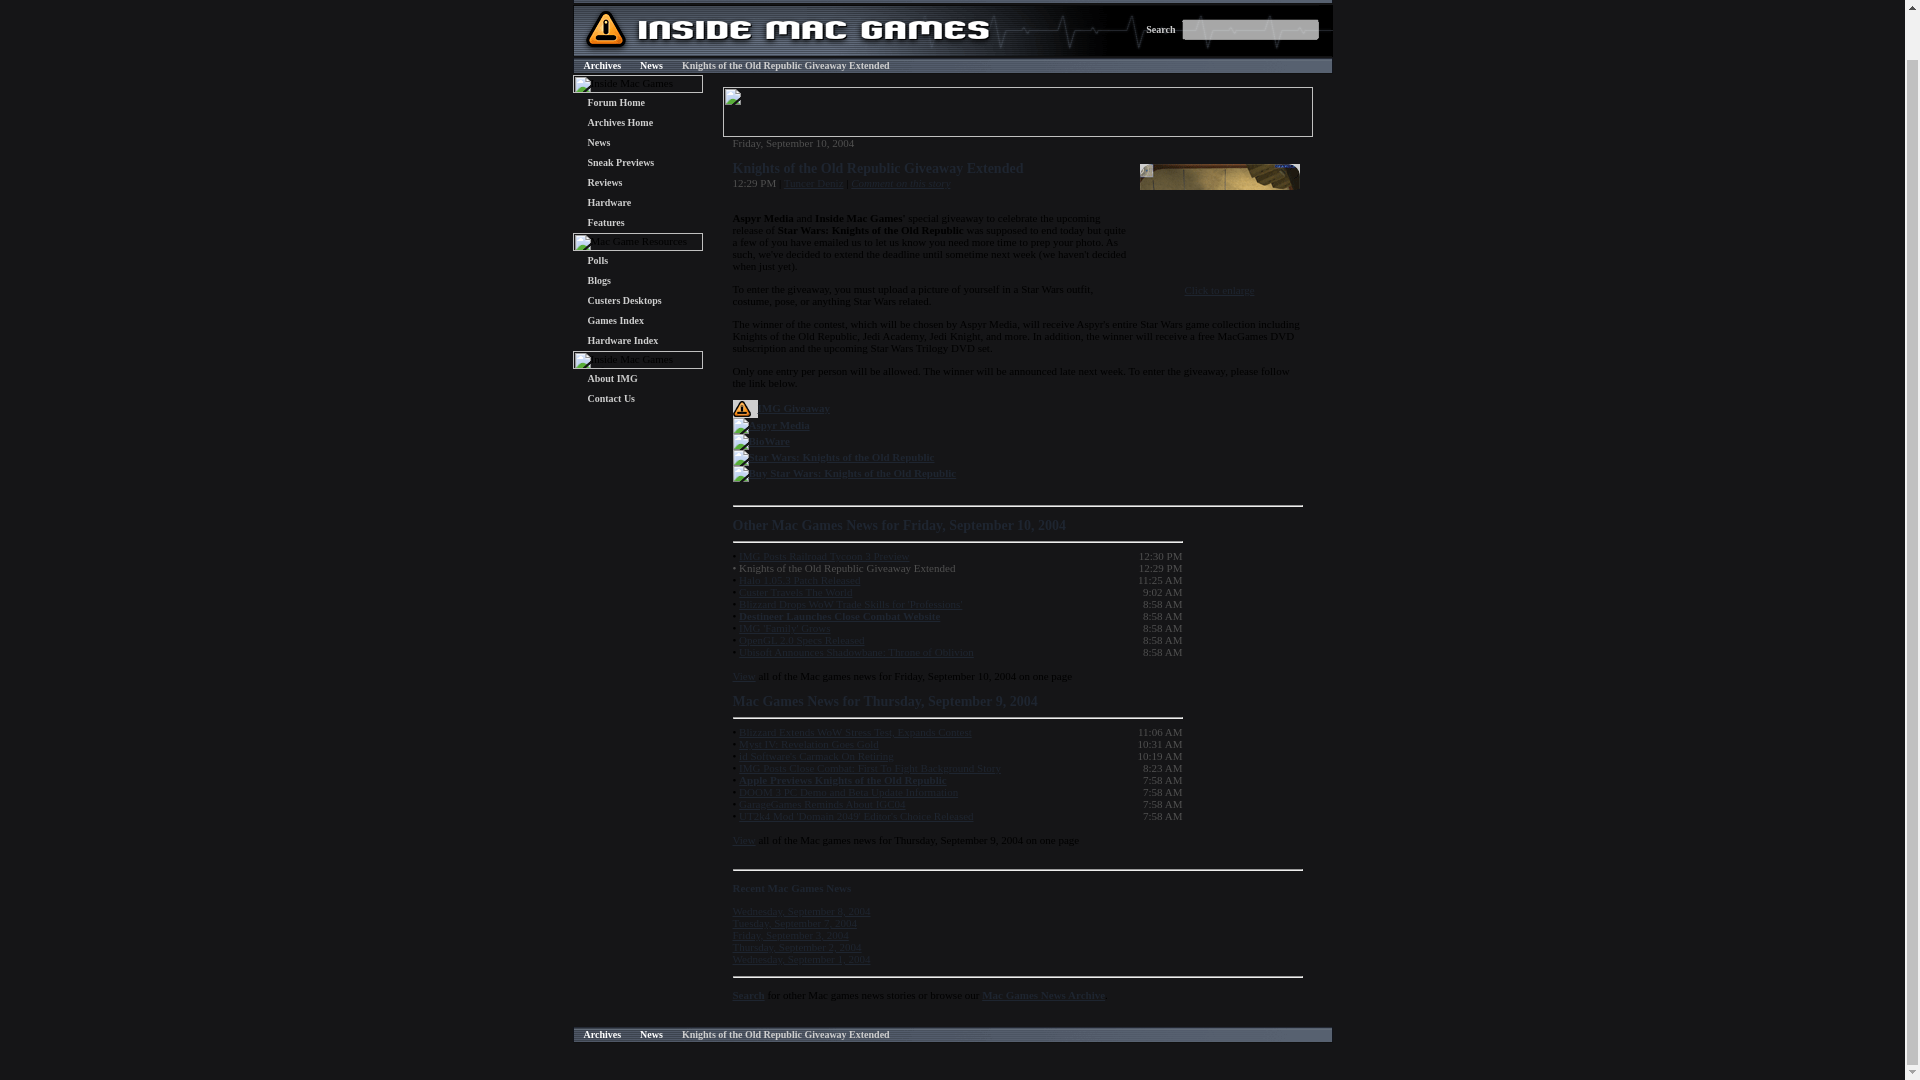  What do you see at coordinates (784, 628) in the screenshot?
I see `IMG 'Family' Grows` at bounding box center [784, 628].